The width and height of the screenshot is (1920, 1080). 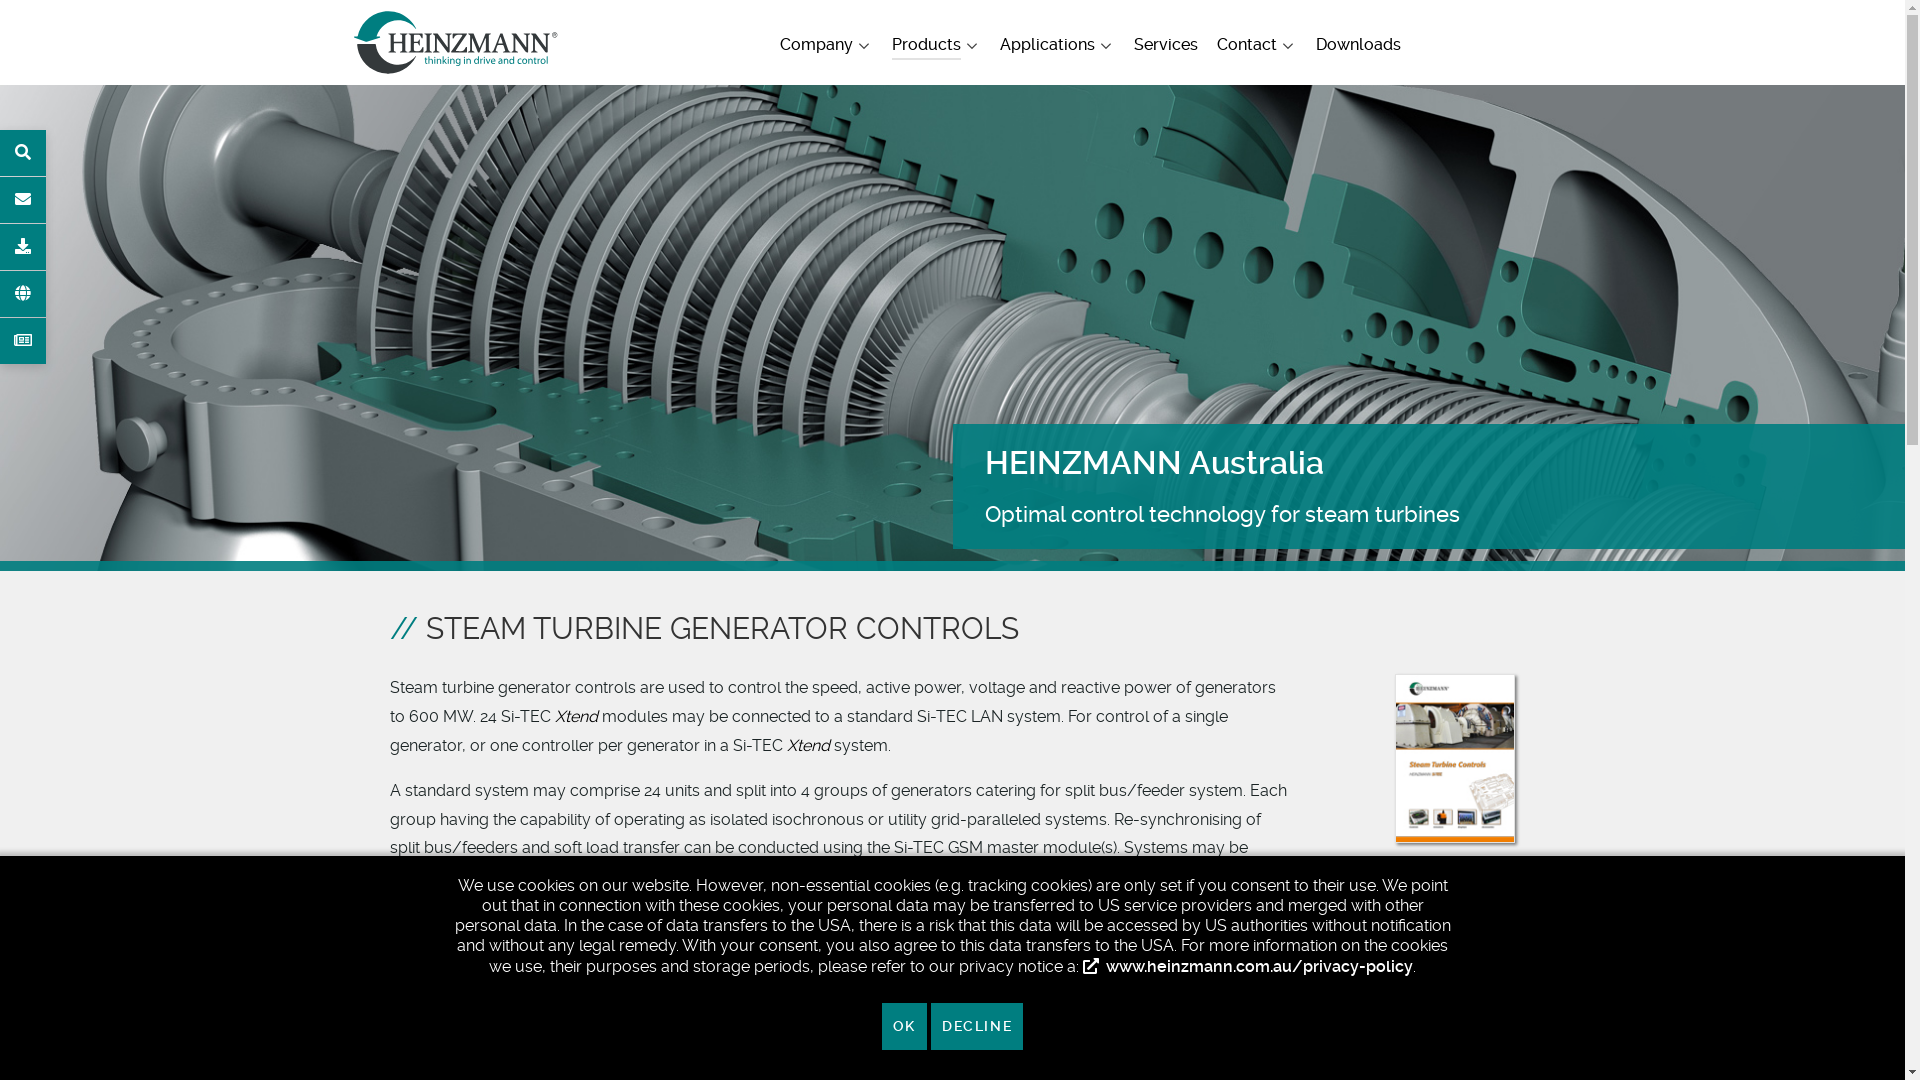 What do you see at coordinates (1057, 48) in the screenshot?
I see `Applications` at bounding box center [1057, 48].